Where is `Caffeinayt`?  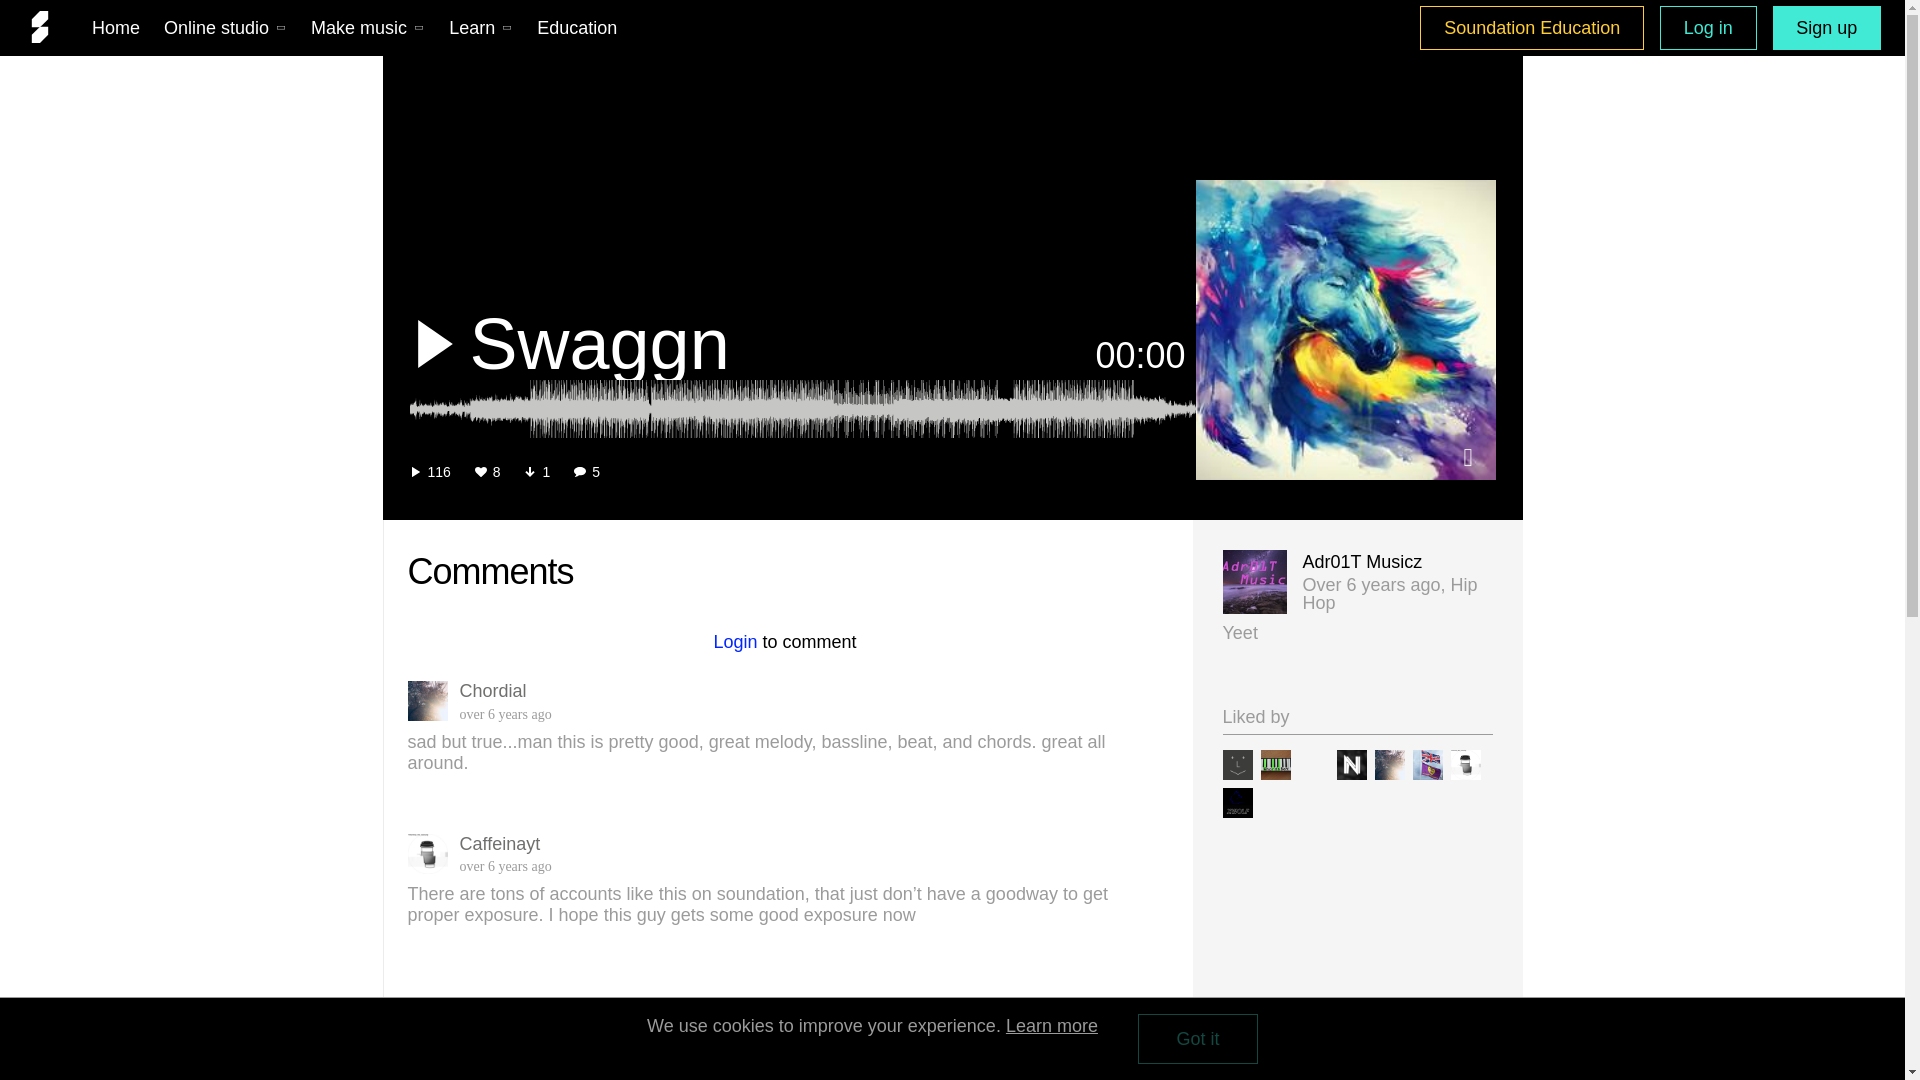 Caffeinayt is located at coordinates (1464, 764).